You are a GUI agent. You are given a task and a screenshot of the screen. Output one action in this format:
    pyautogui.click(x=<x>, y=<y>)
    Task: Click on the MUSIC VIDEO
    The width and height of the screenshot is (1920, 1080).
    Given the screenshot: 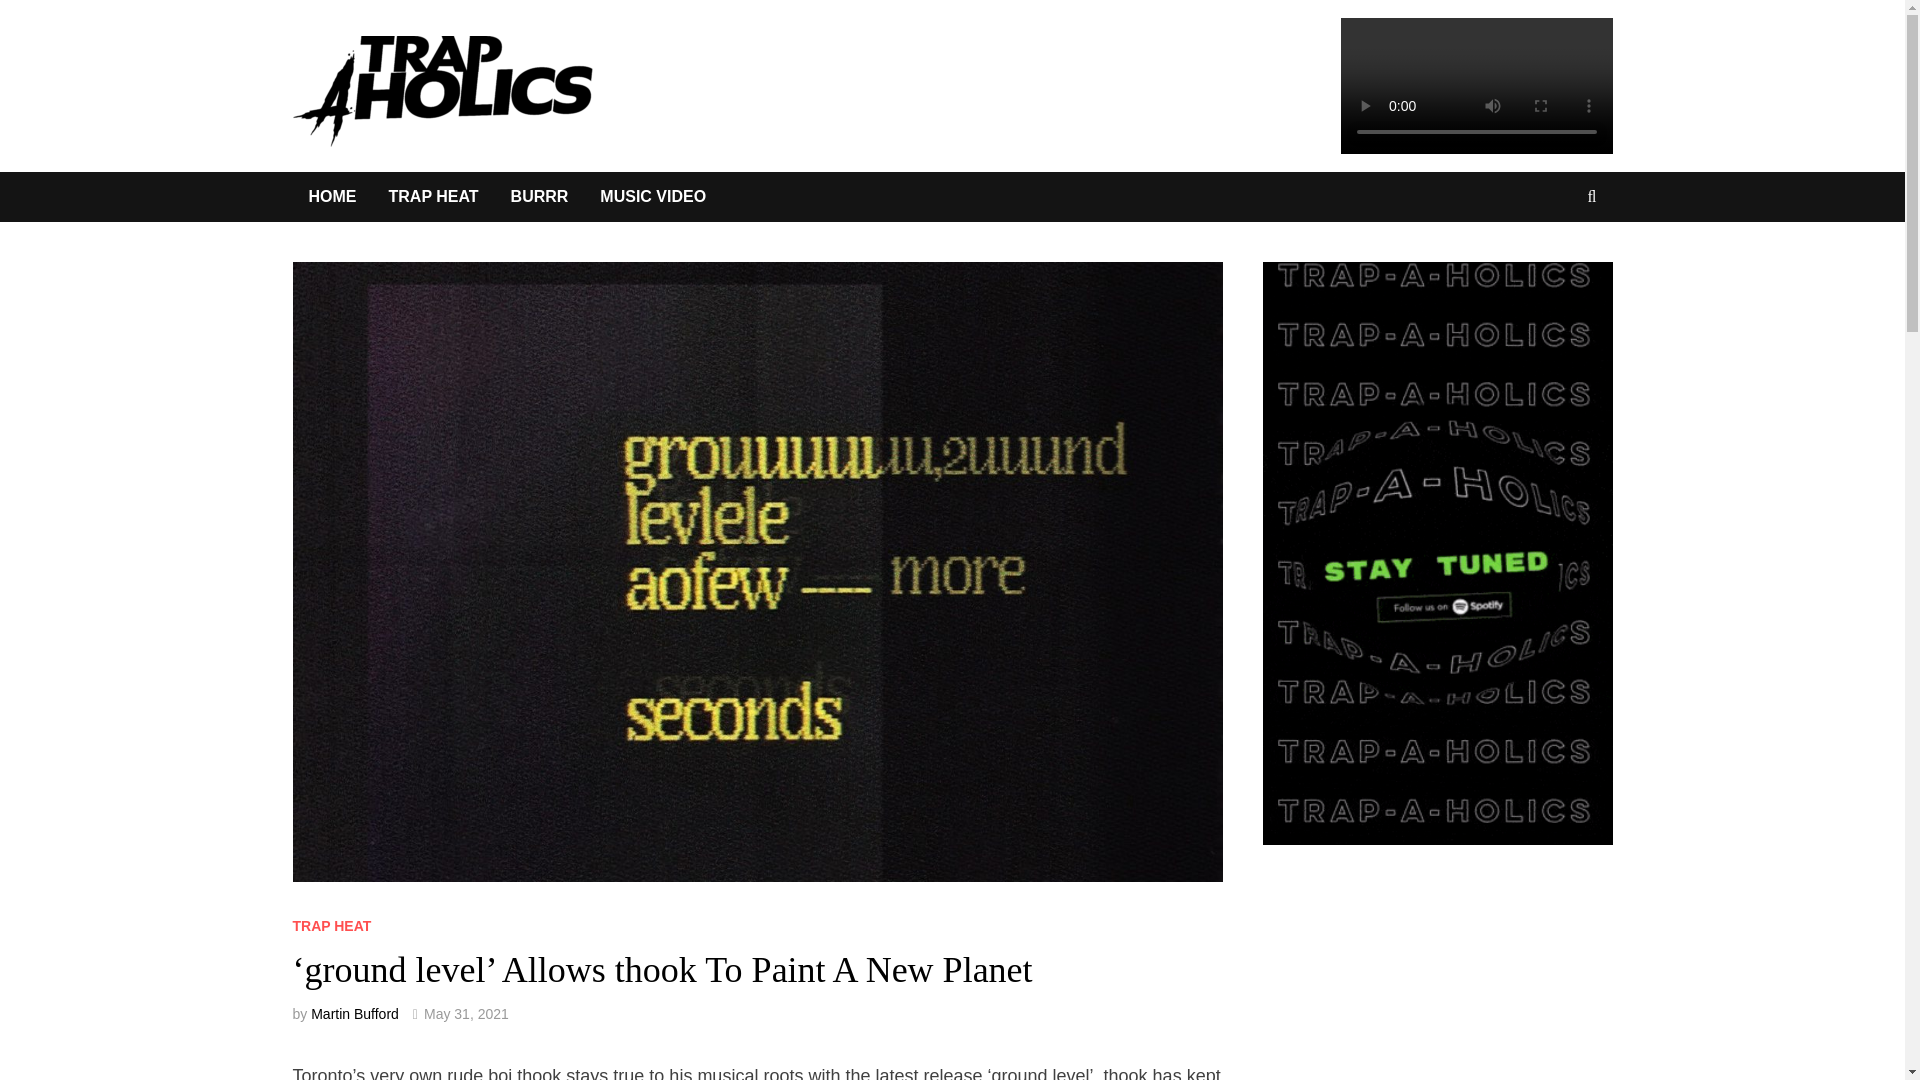 What is the action you would take?
    pyautogui.click(x=652, y=196)
    